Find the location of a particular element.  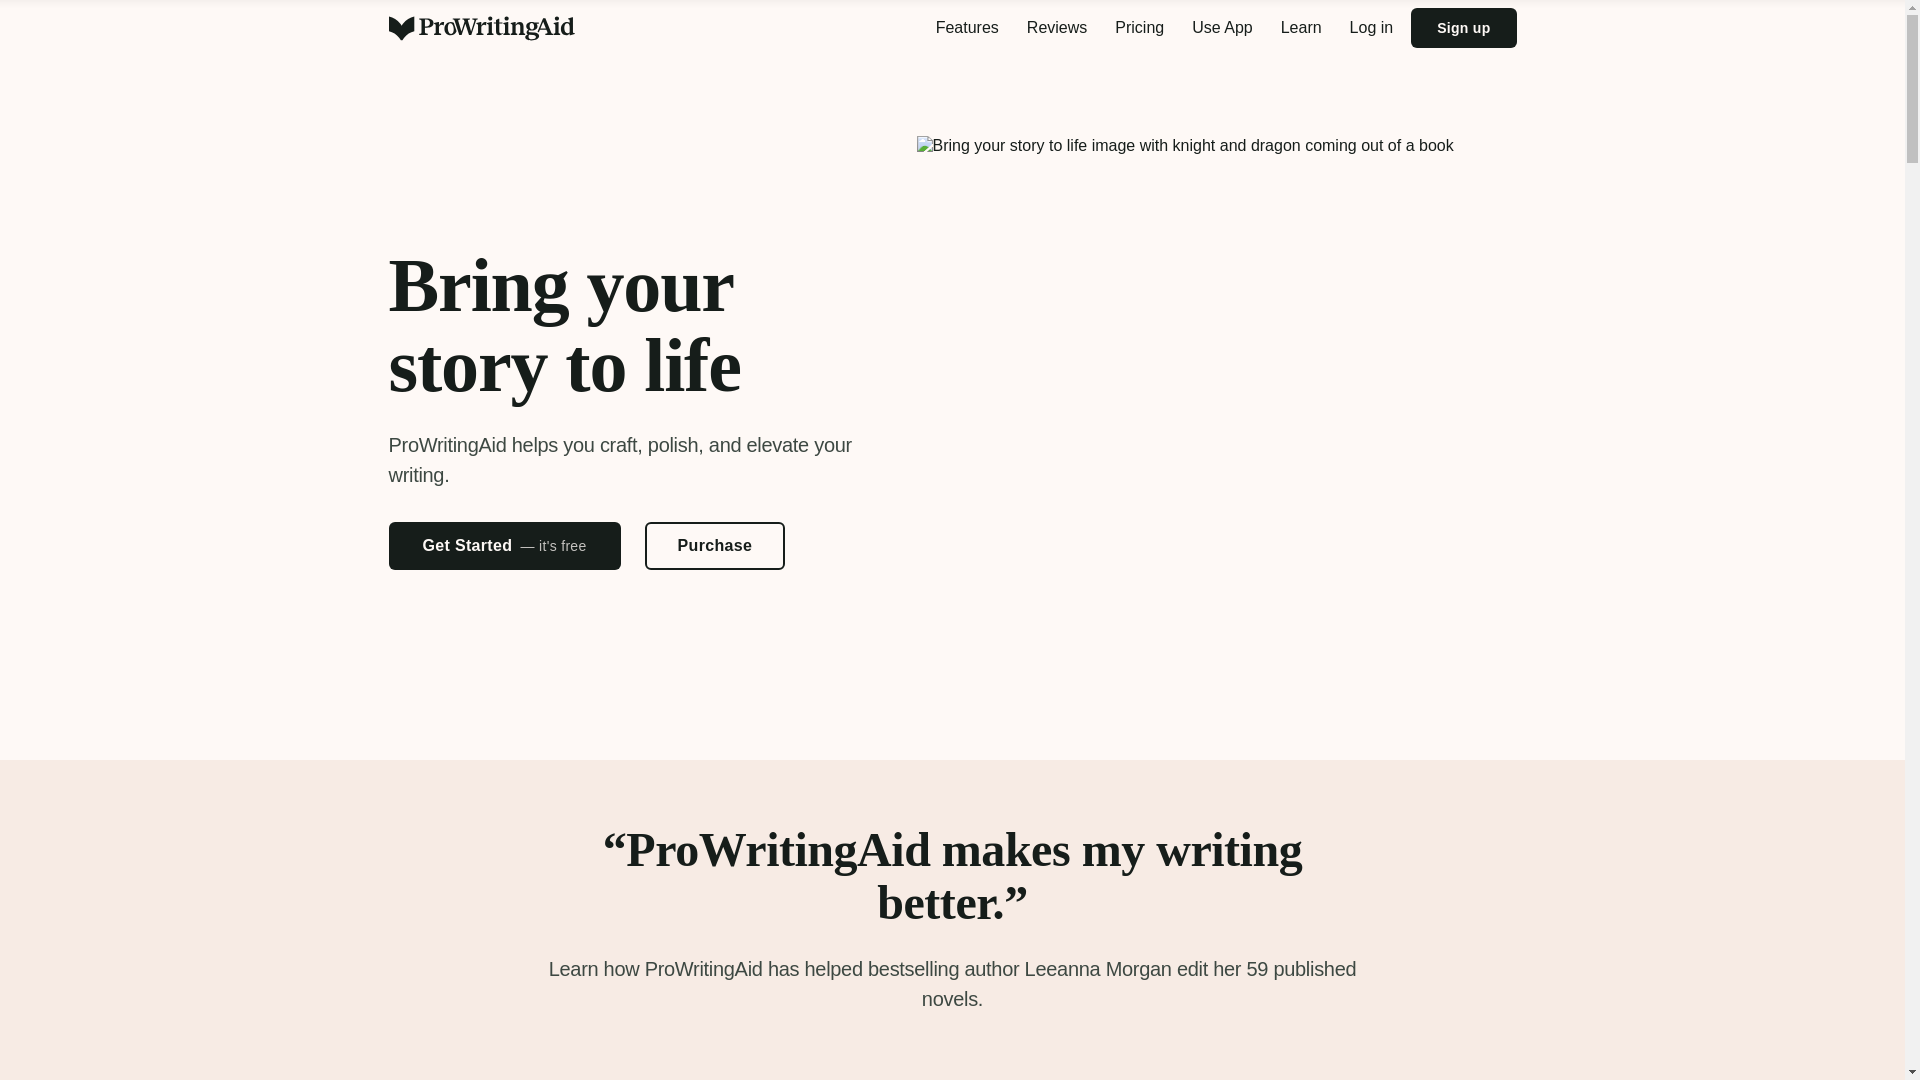

Learn is located at coordinates (1302, 28).